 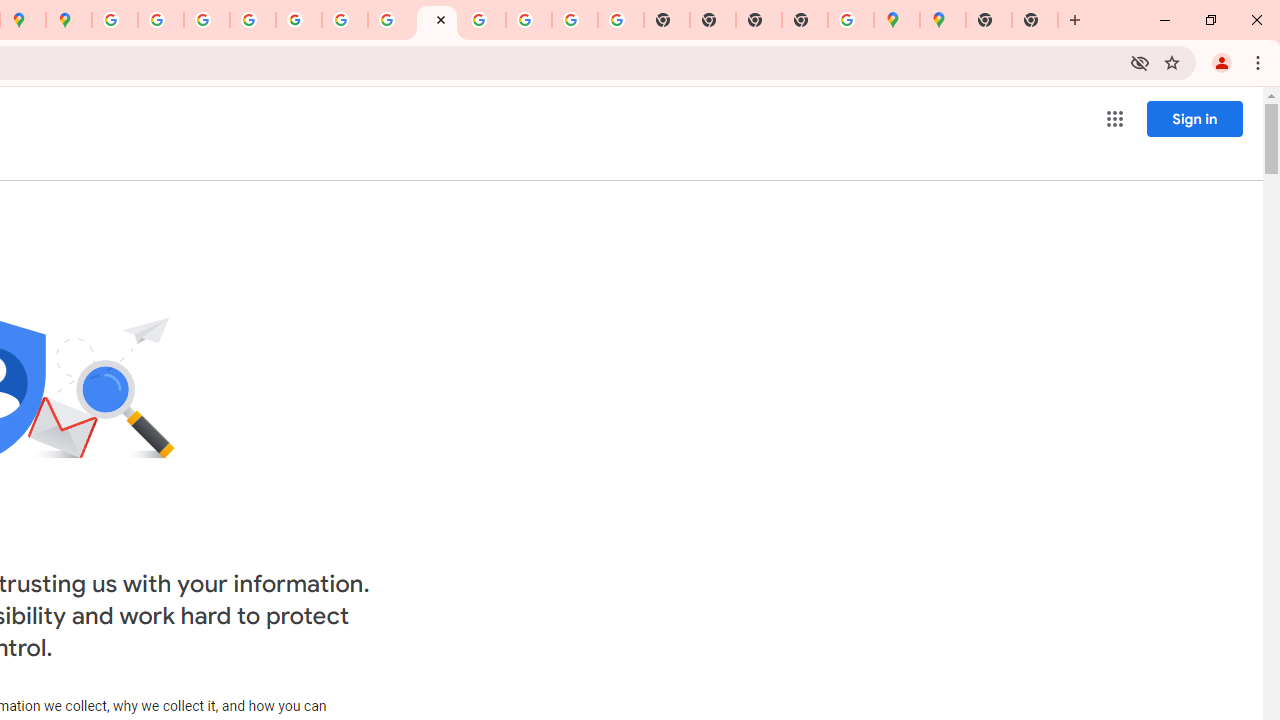 What do you see at coordinates (897, 20) in the screenshot?
I see `Google Maps` at bounding box center [897, 20].